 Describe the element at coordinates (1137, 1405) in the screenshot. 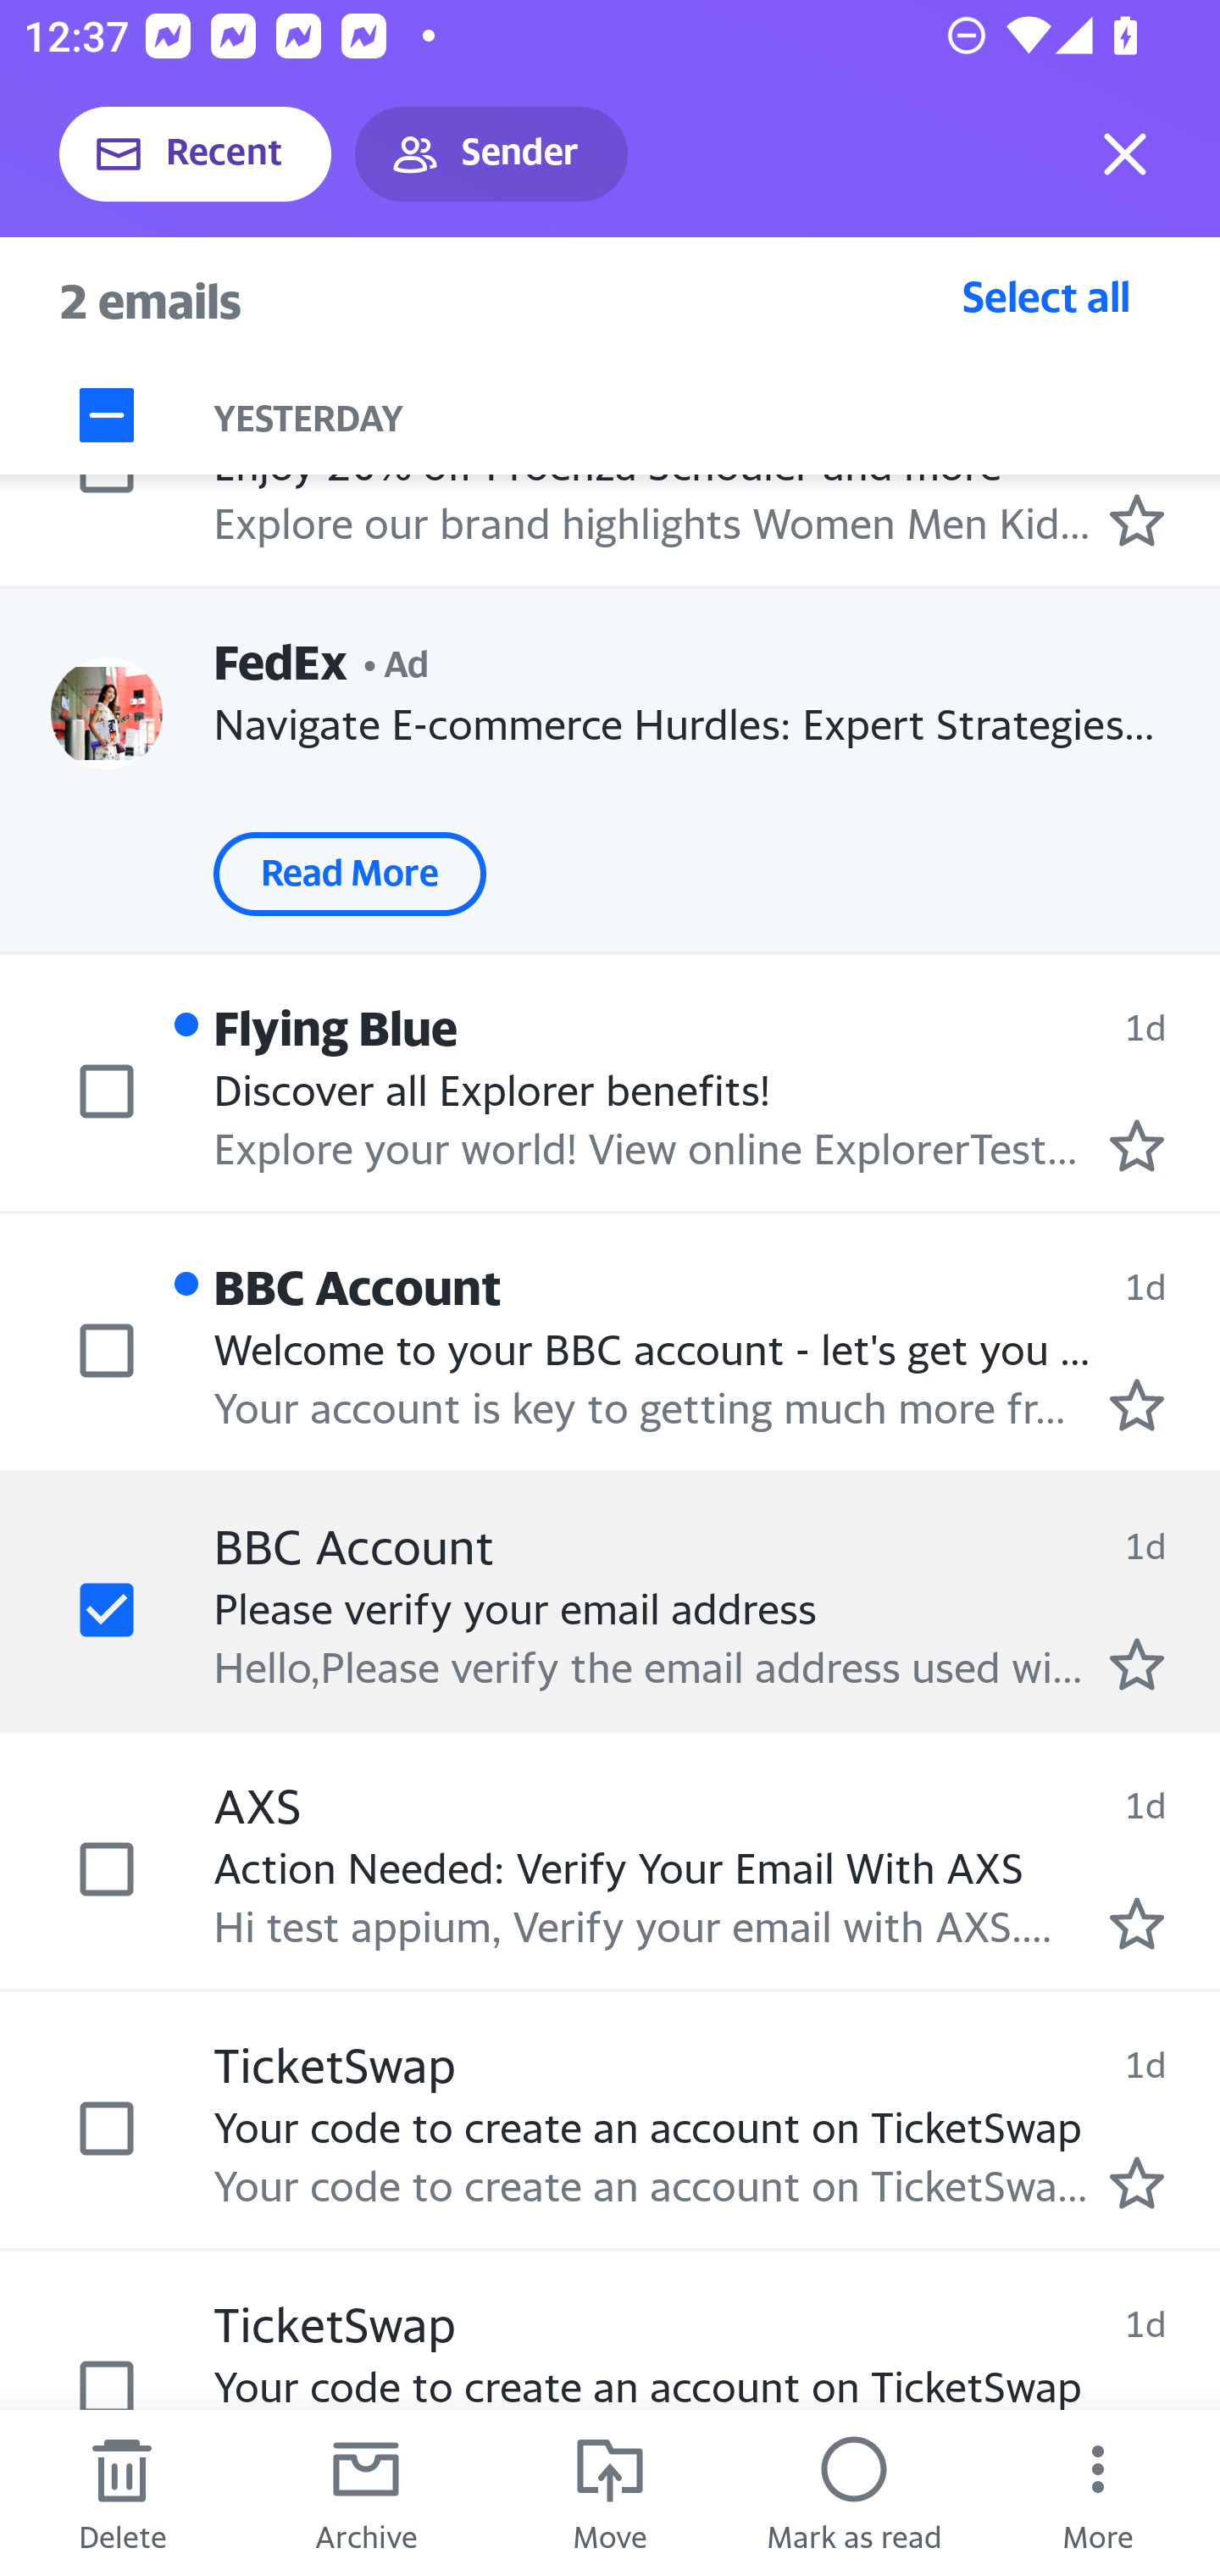

I see `Mark as starred.` at that location.